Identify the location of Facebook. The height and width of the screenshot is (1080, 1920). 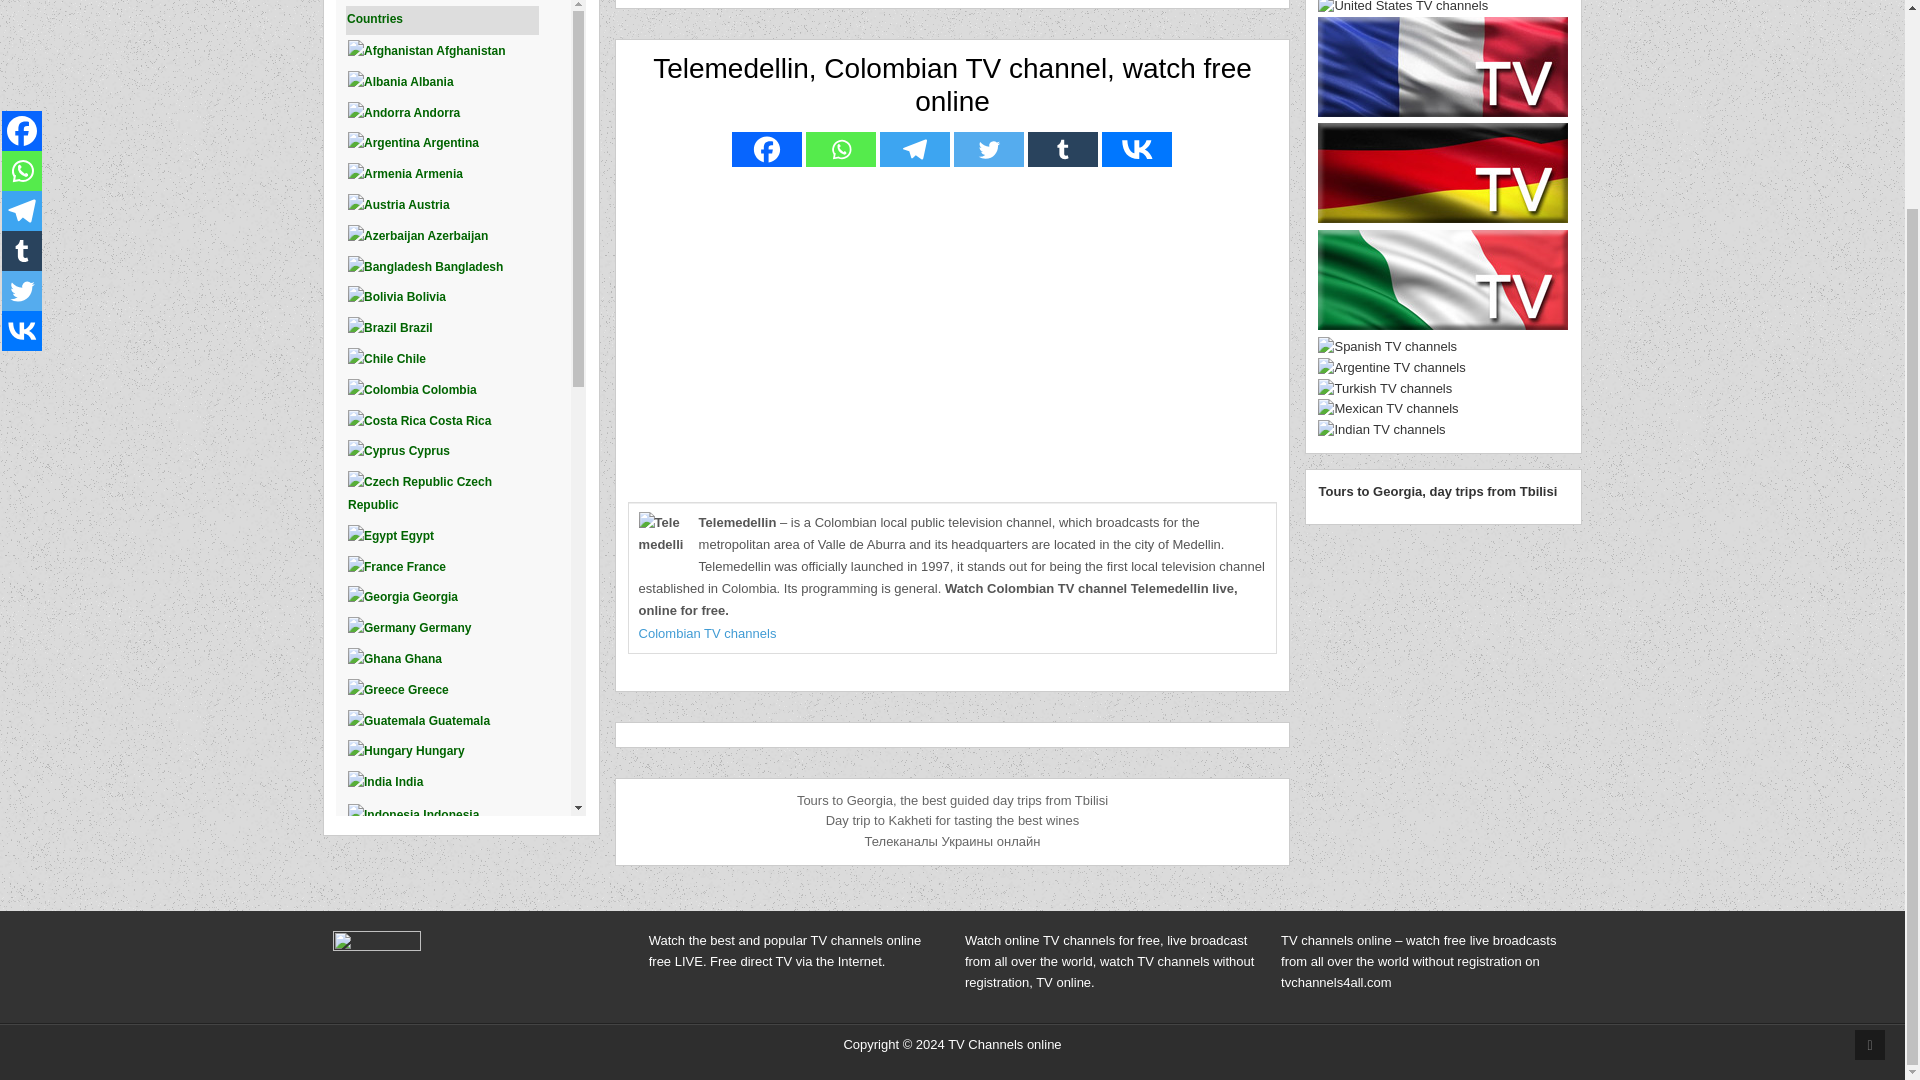
(766, 149).